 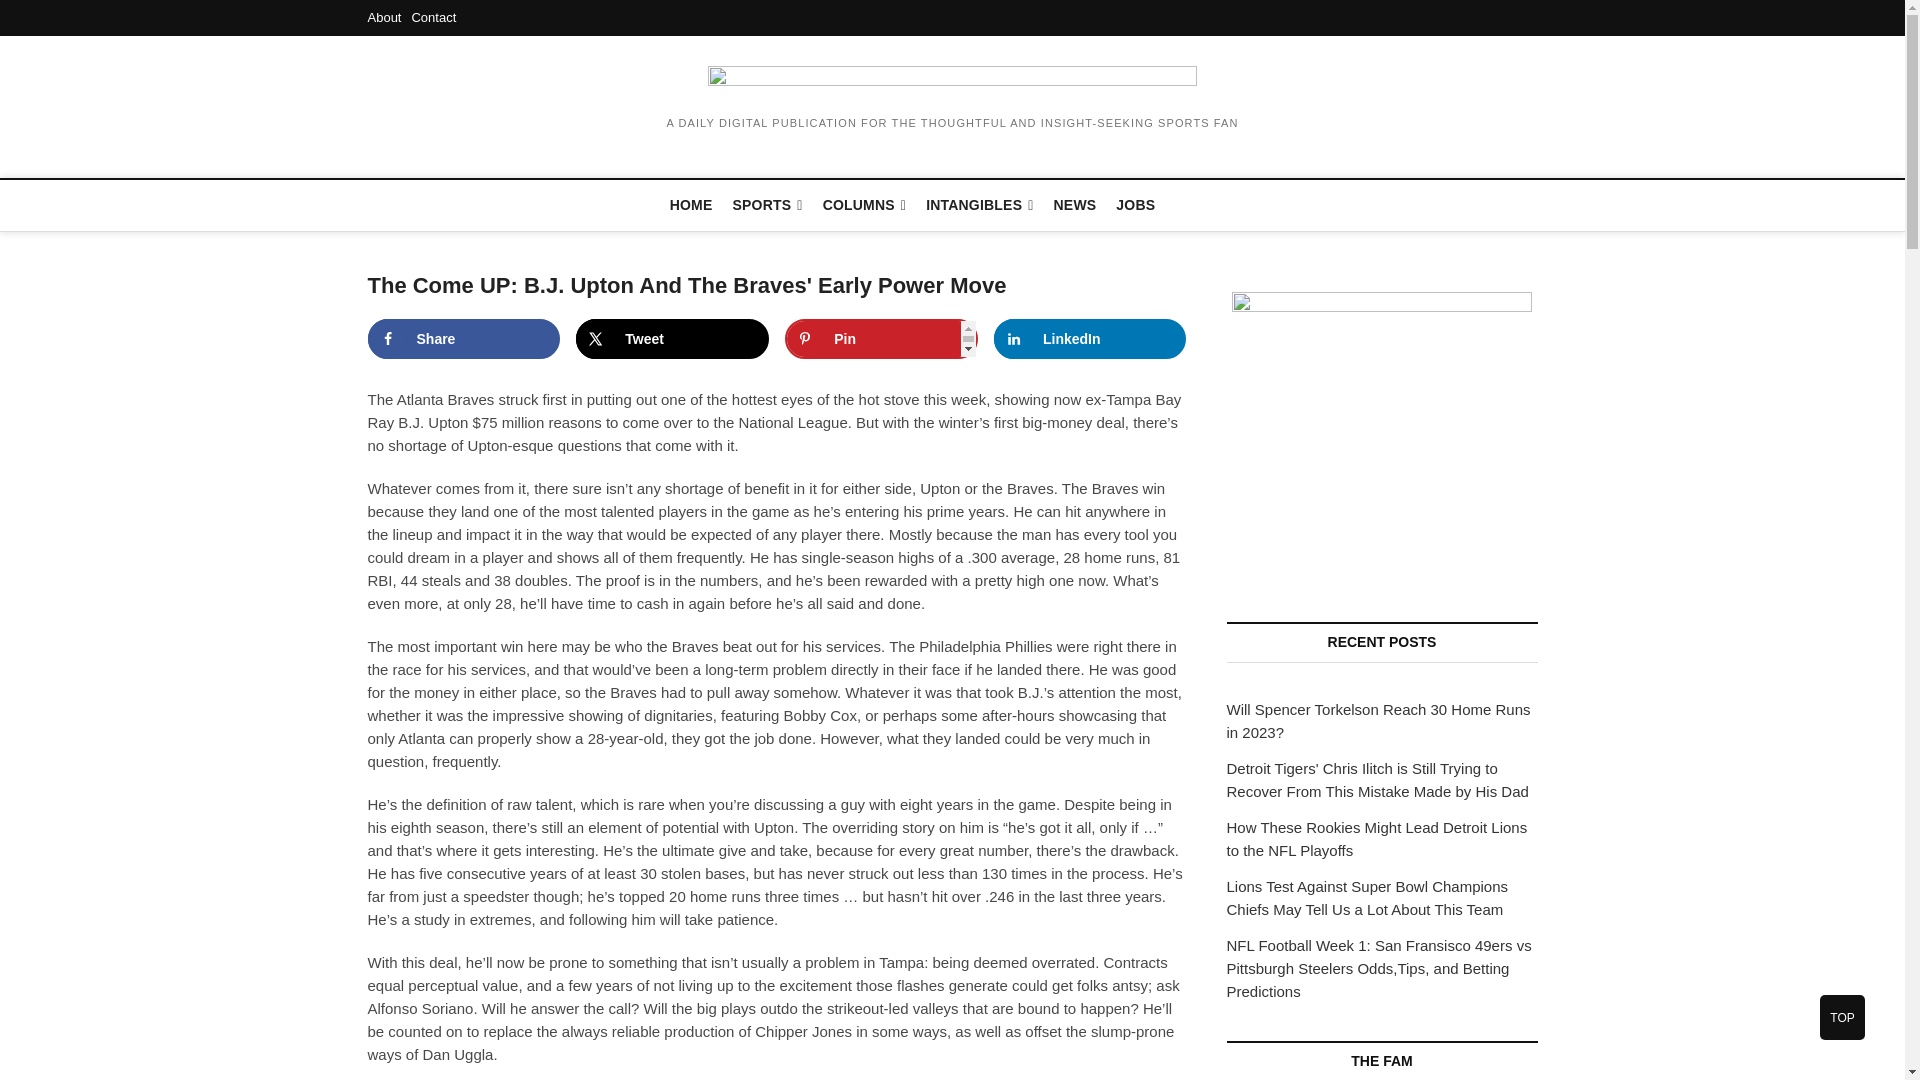 What do you see at coordinates (464, 338) in the screenshot?
I see `Share` at bounding box center [464, 338].